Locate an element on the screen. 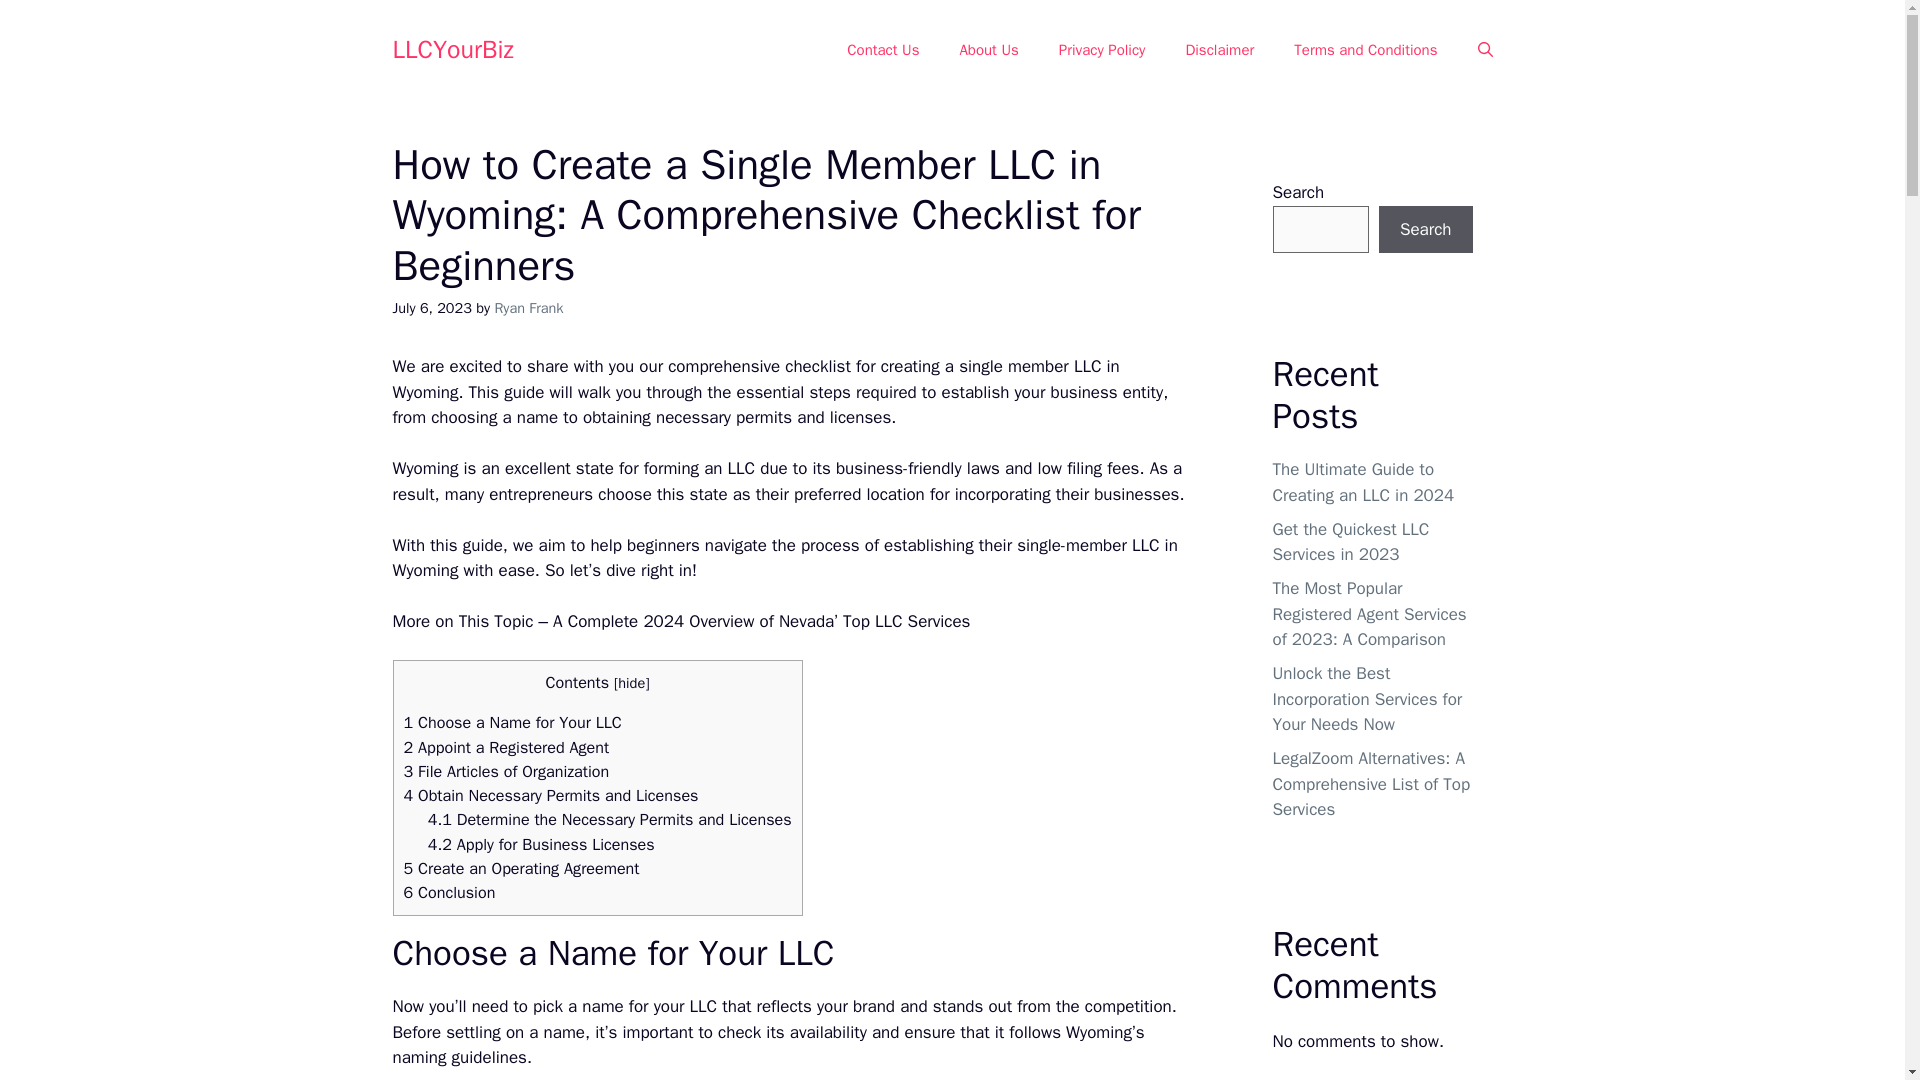 This screenshot has width=1920, height=1080. The Ultimate Guide to Creating an LLC in 2024 is located at coordinates (1088, 366).